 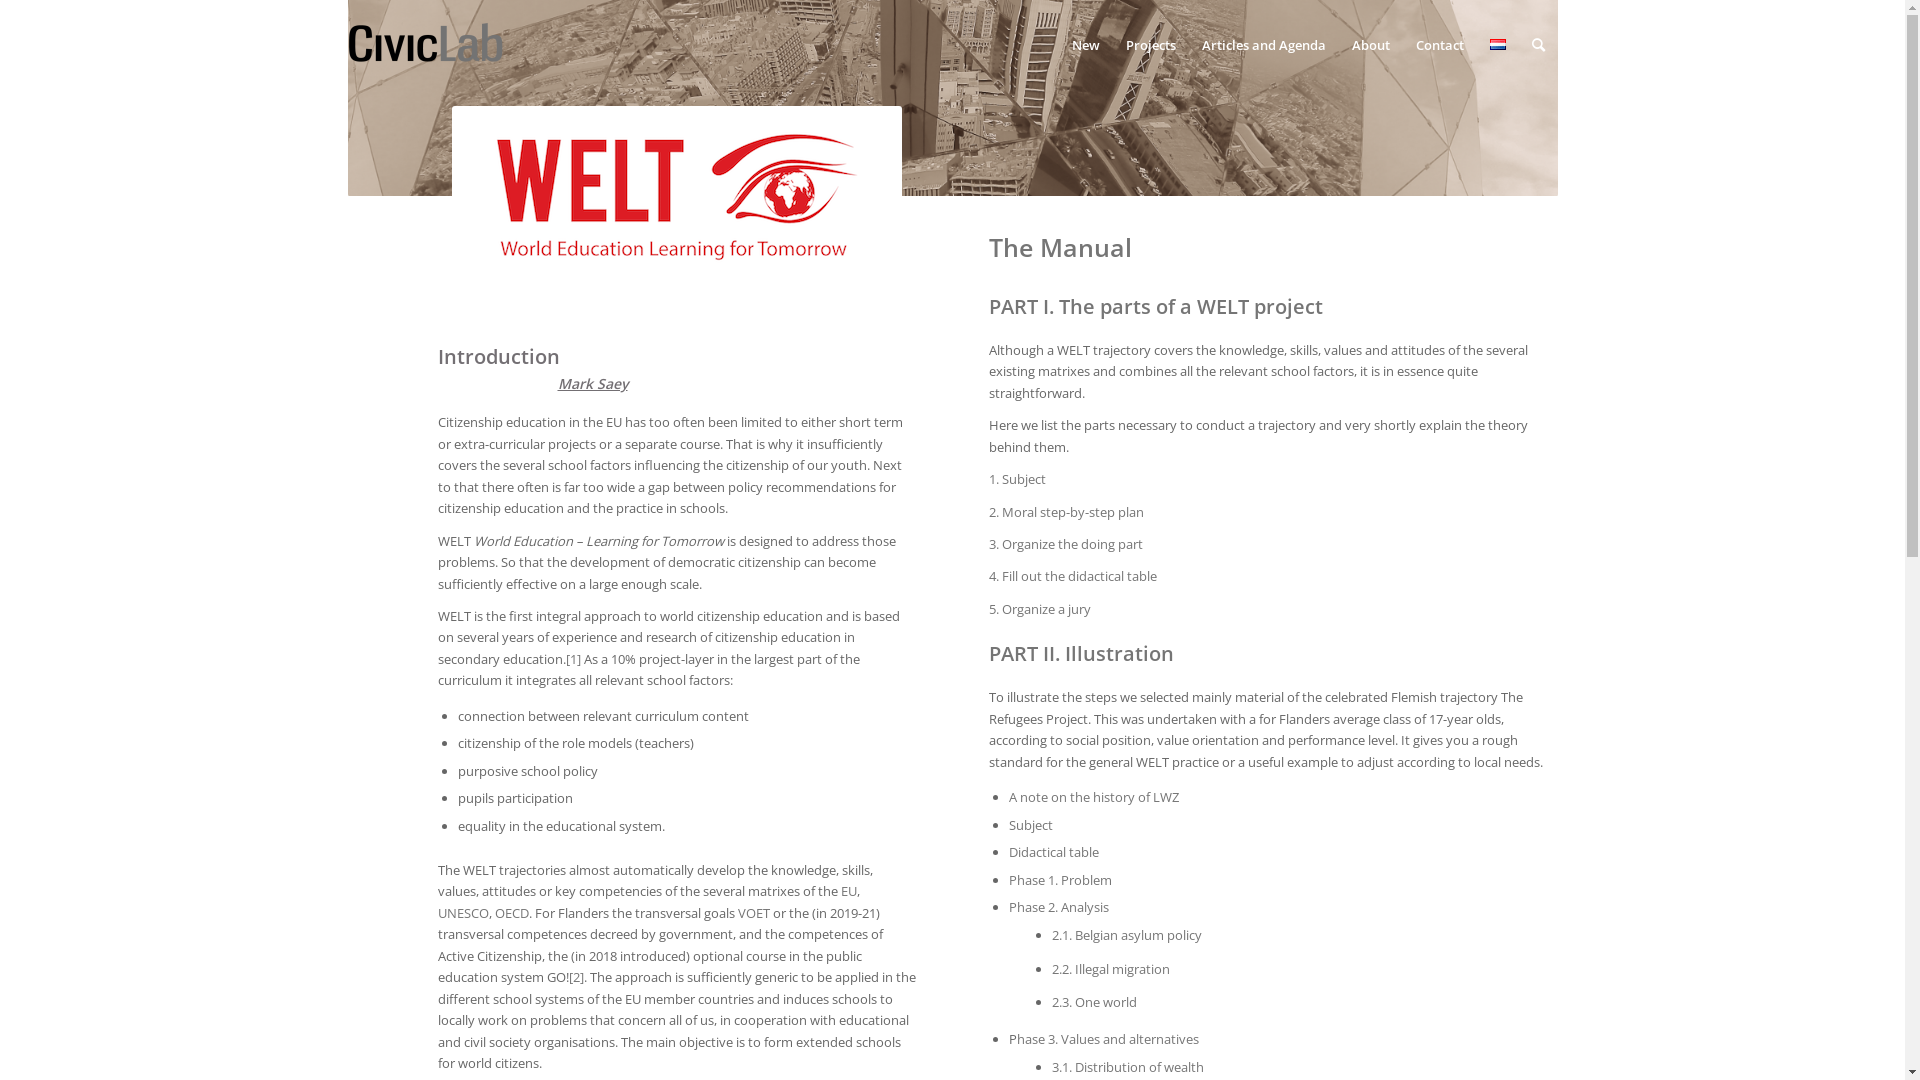 What do you see at coordinates (1085, 45) in the screenshot?
I see `New` at bounding box center [1085, 45].